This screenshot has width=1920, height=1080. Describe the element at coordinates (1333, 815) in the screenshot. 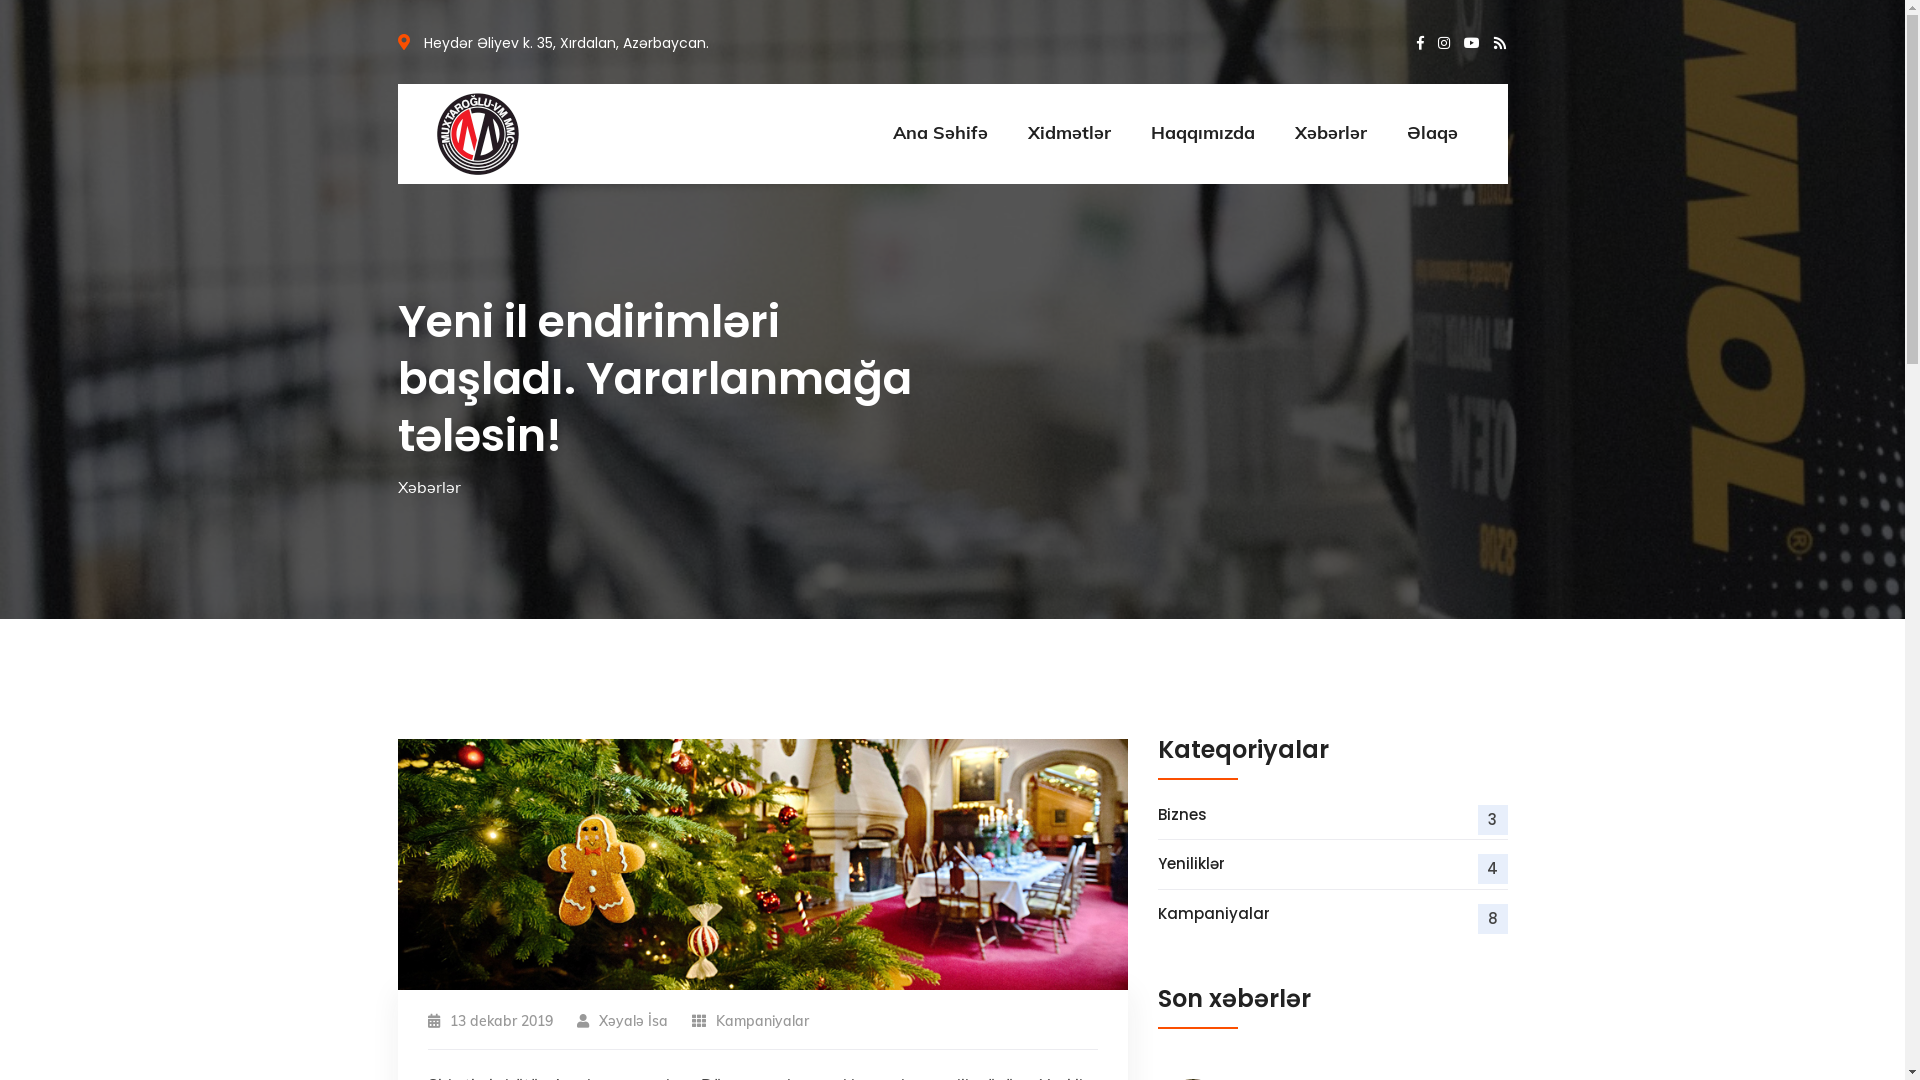

I see `Biznes
3` at that location.